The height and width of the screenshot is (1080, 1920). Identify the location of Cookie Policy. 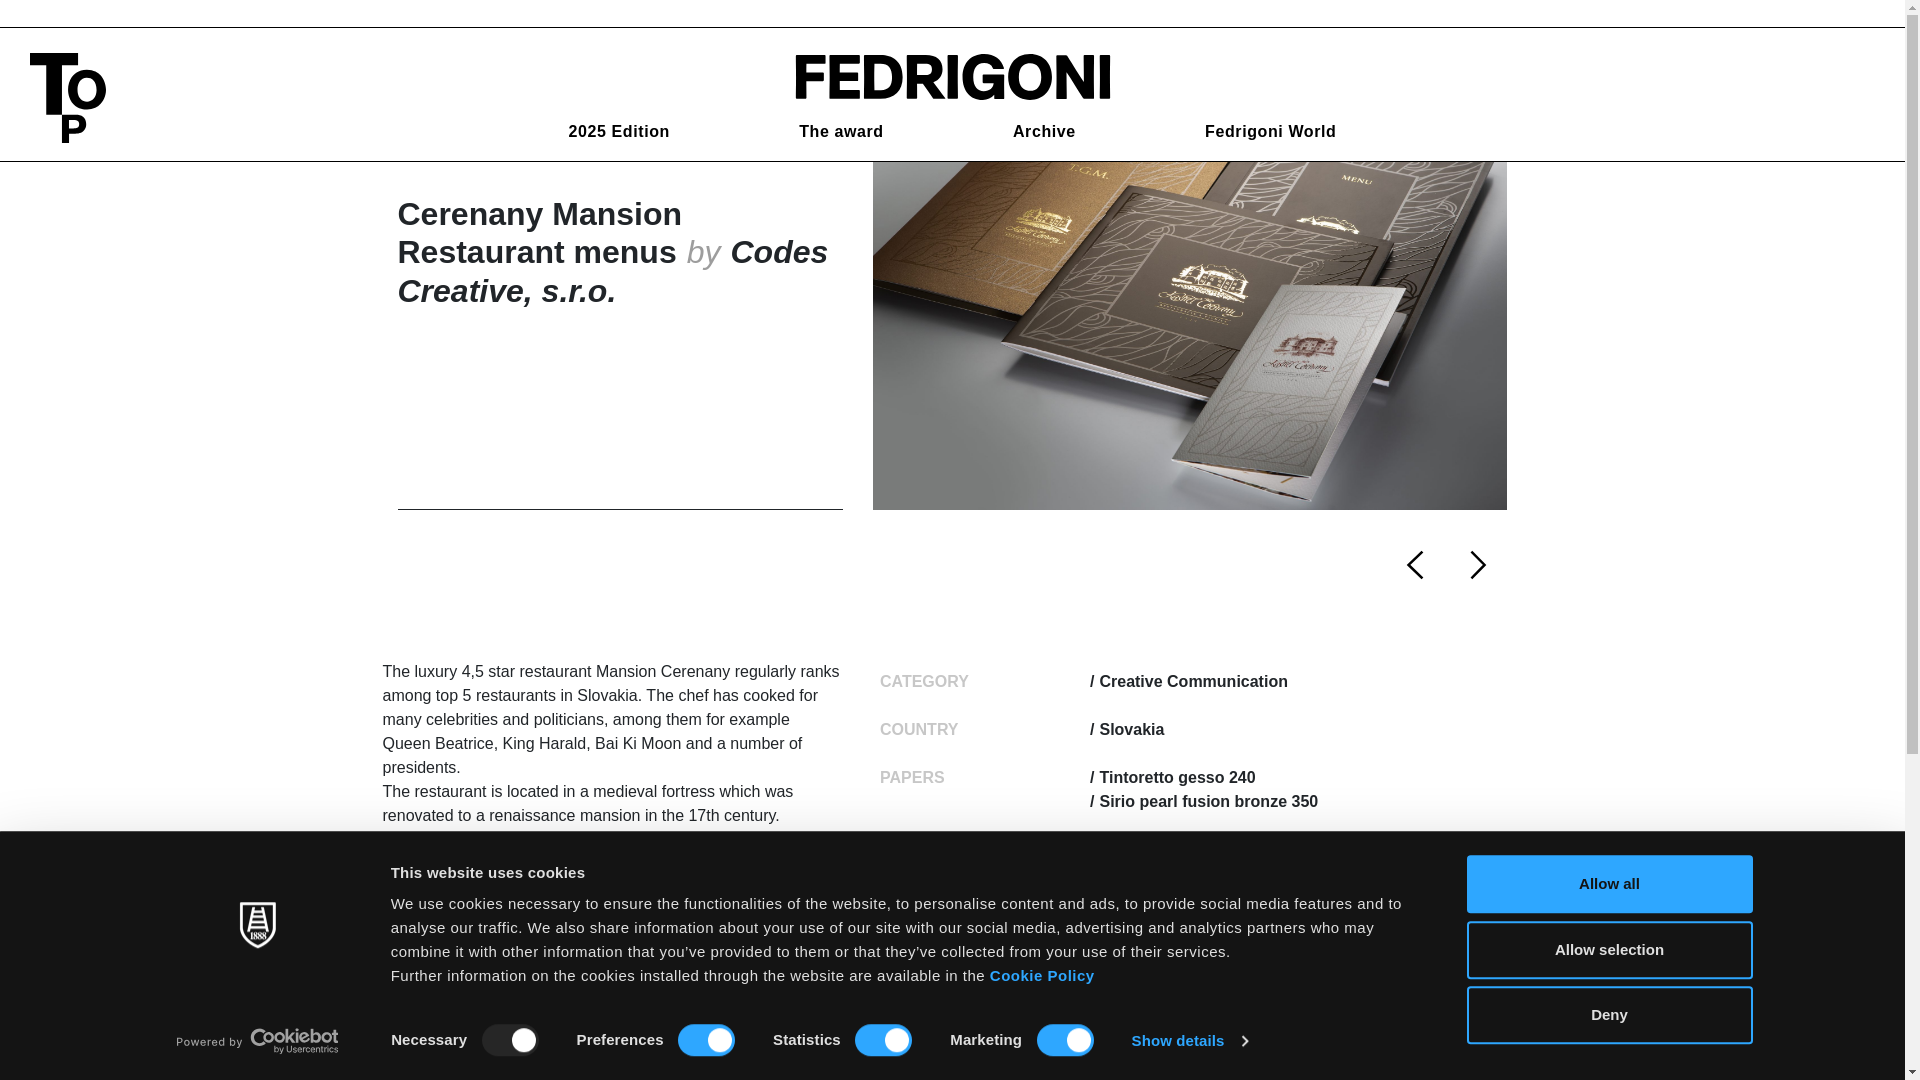
(1042, 974).